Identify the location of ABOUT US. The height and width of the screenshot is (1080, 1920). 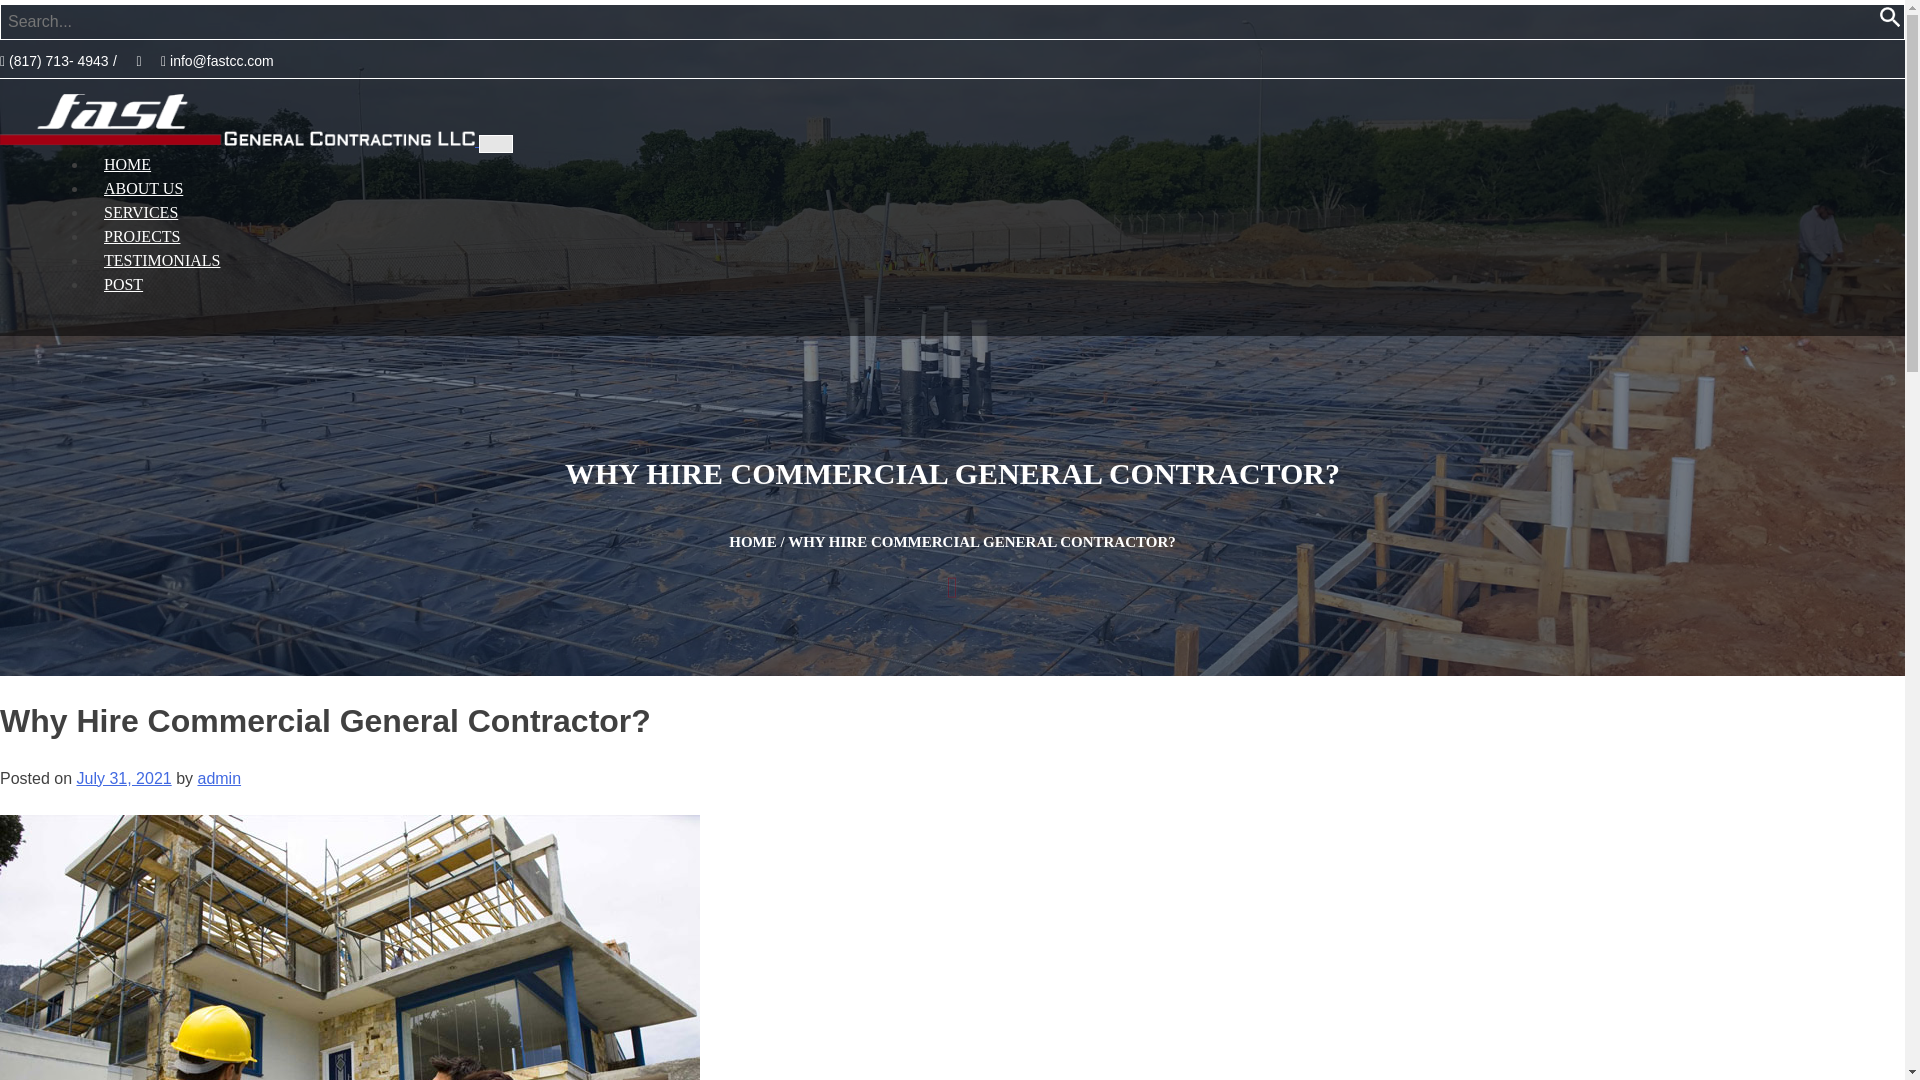
(144, 188).